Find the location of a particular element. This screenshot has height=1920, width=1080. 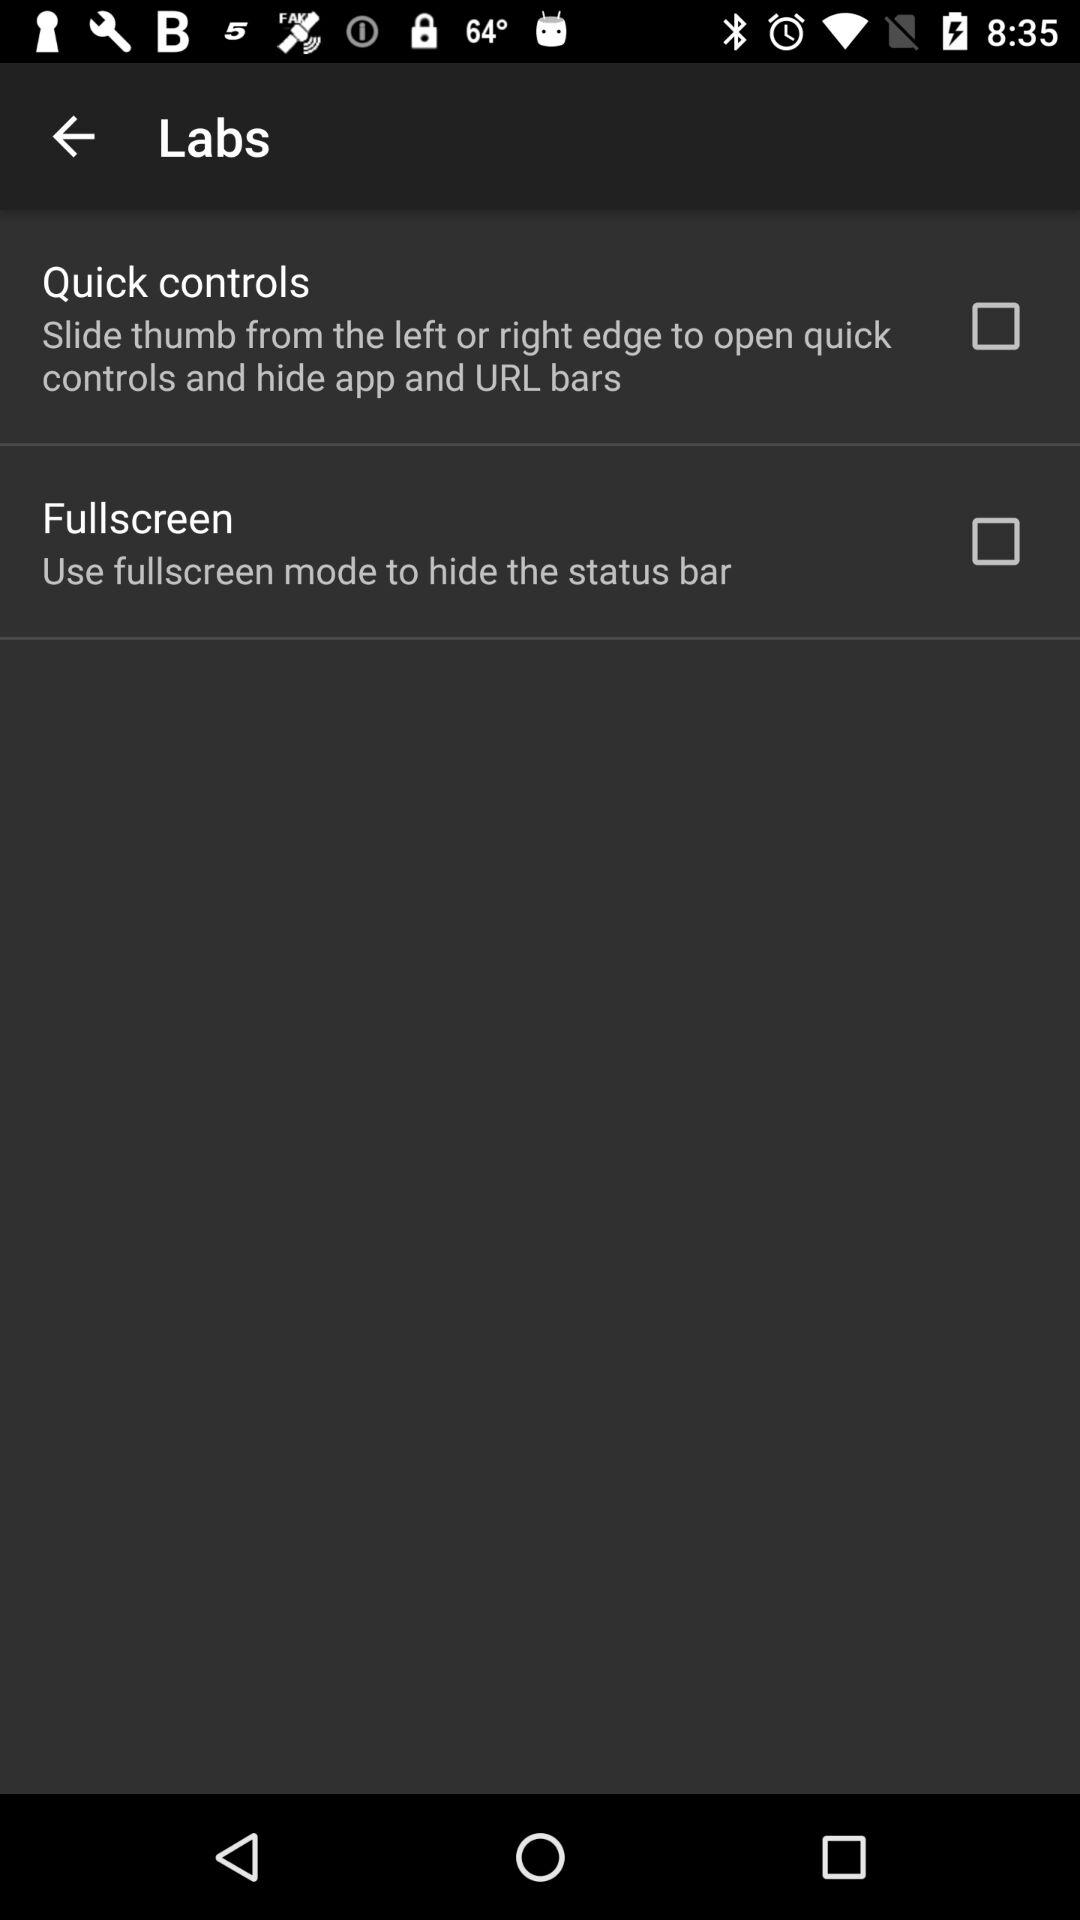

tap use fullscreen mode is located at coordinates (386, 570).